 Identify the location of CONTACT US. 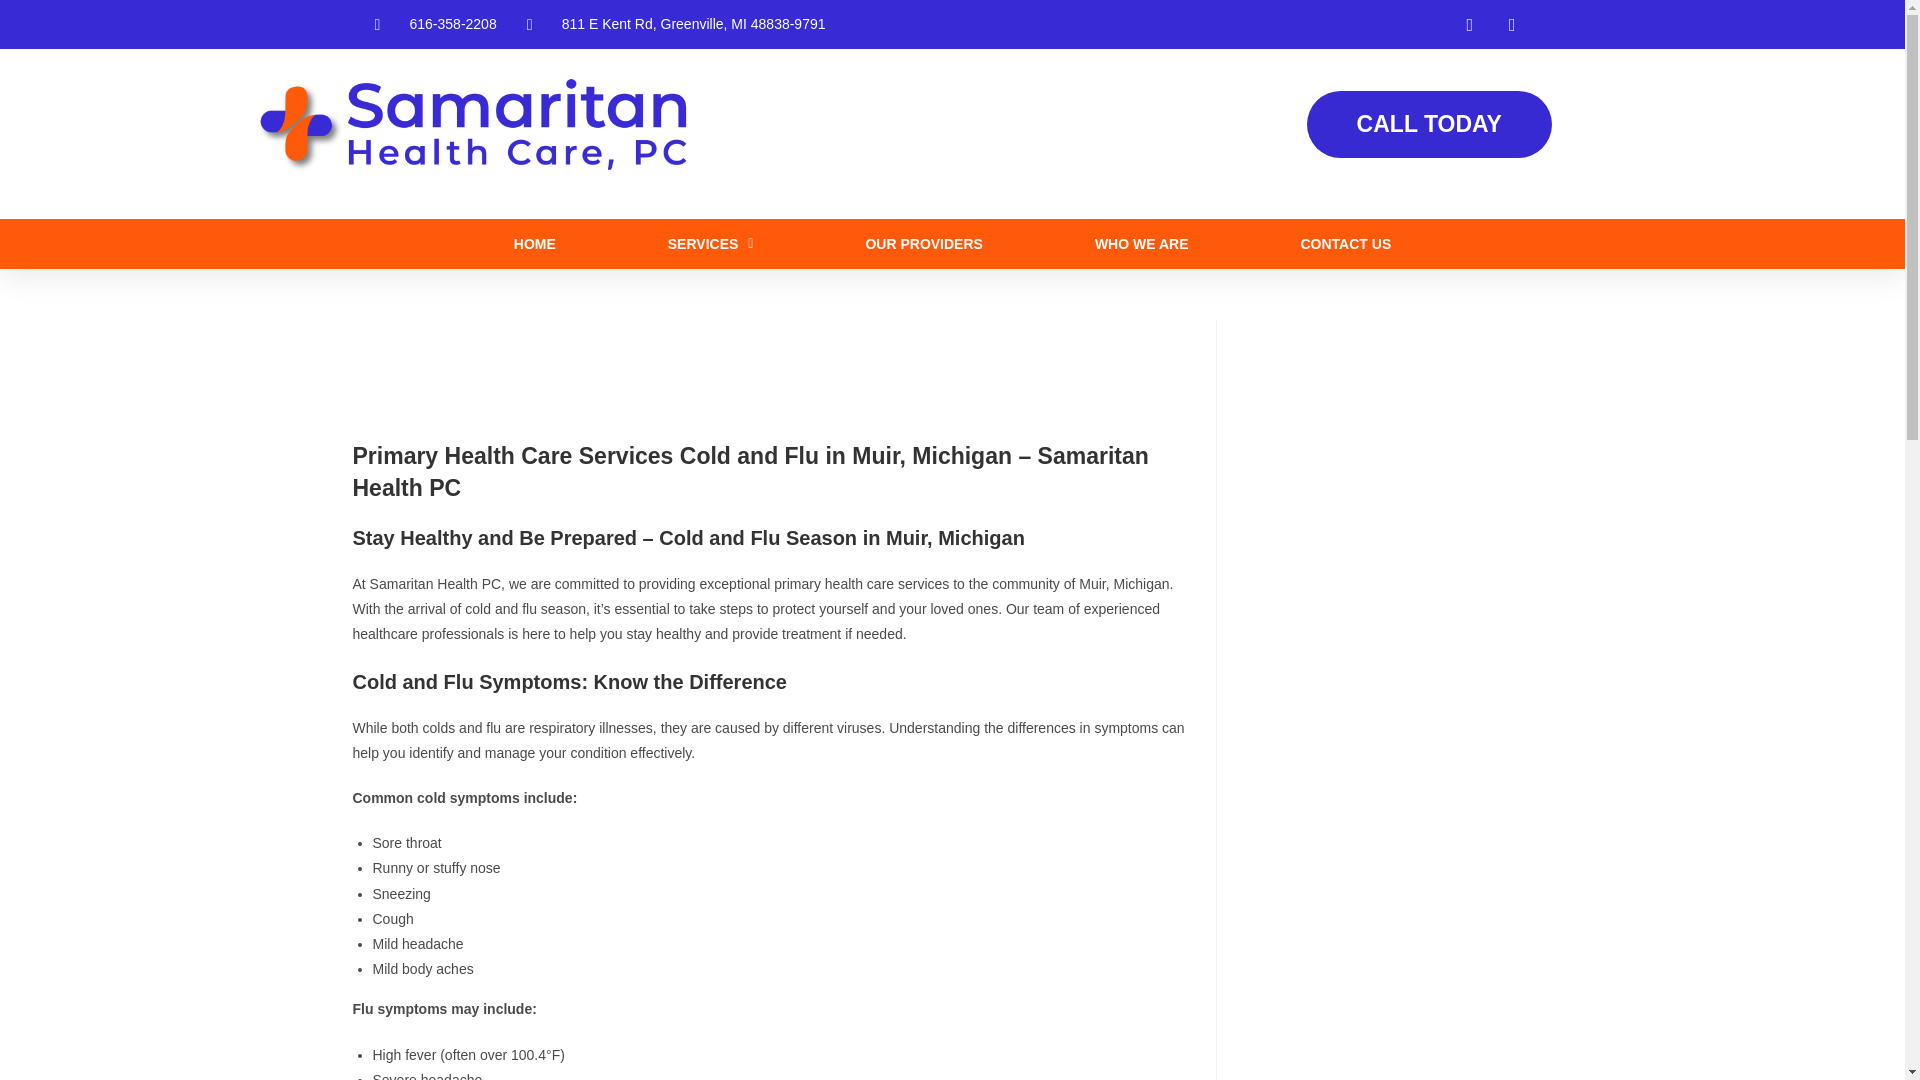
(1345, 244).